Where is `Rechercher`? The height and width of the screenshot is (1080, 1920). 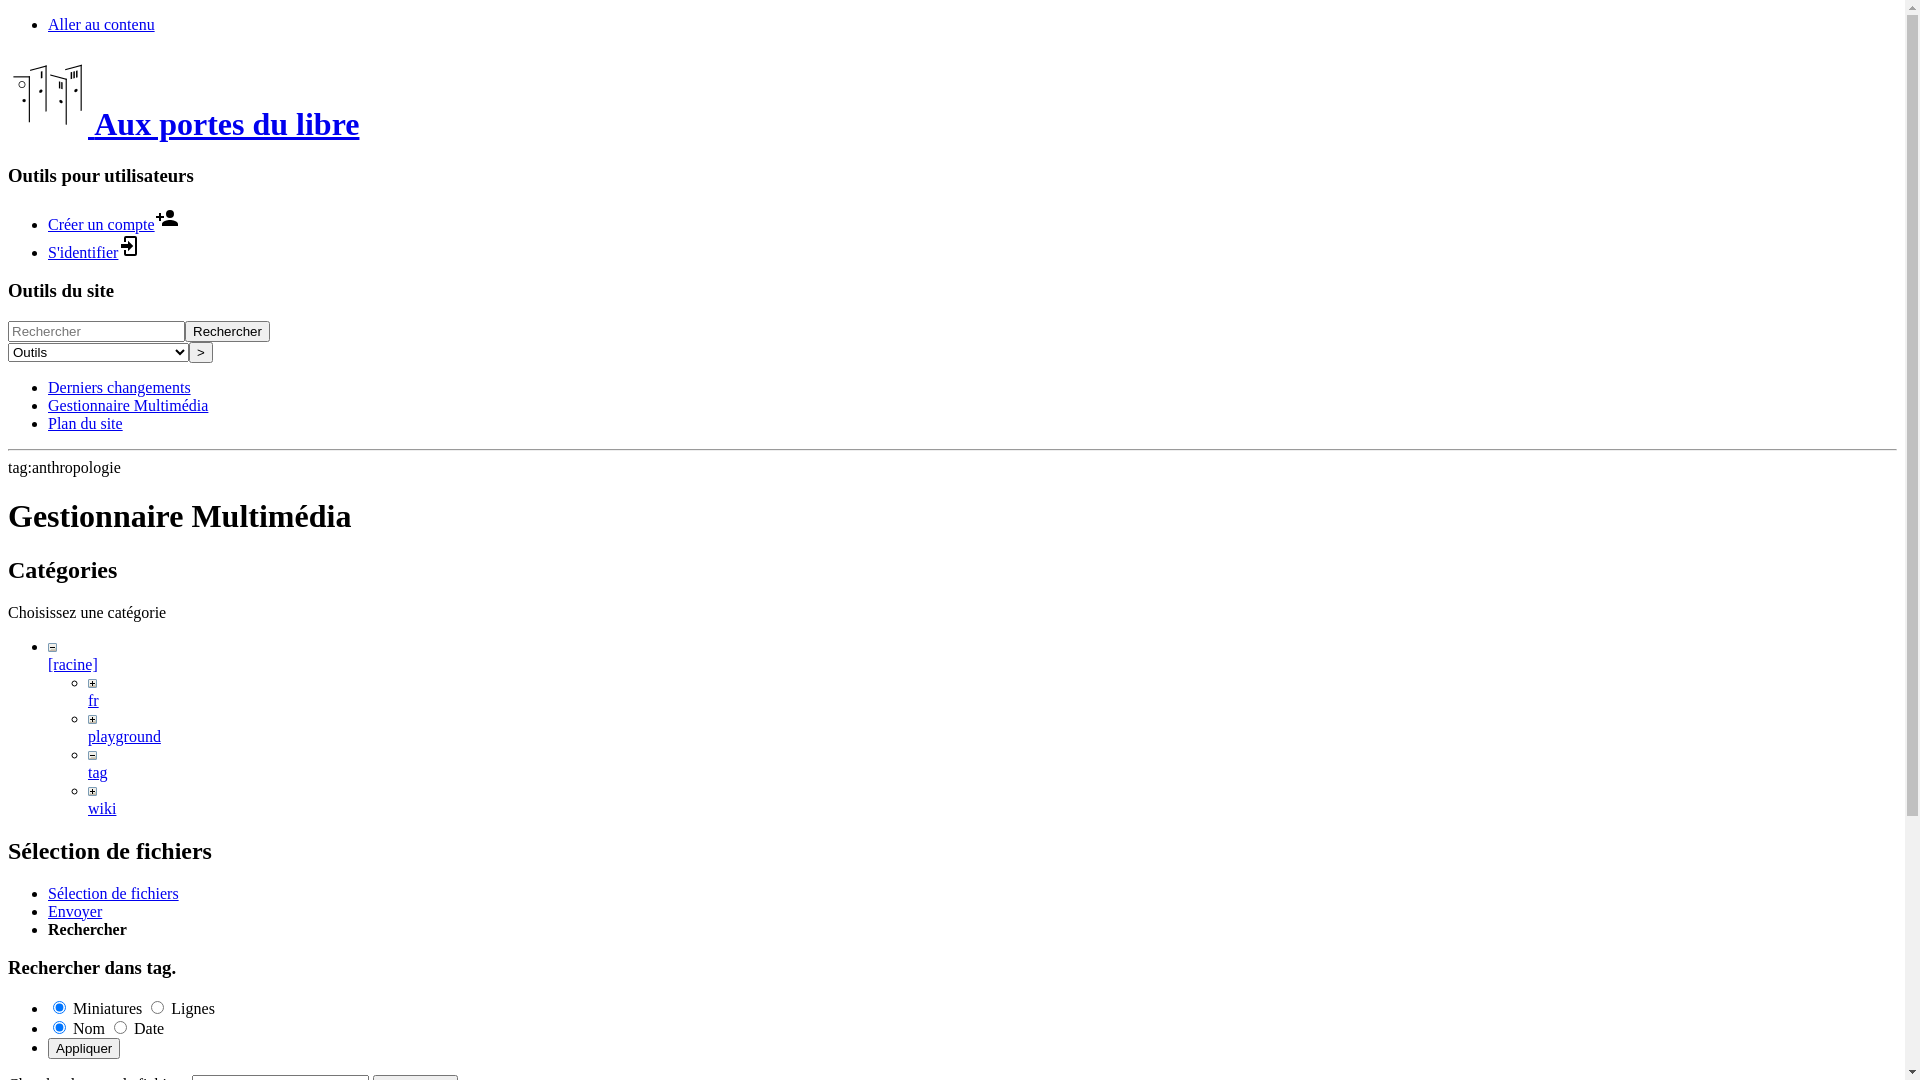 Rechercher is located at coordinates (228, 332).